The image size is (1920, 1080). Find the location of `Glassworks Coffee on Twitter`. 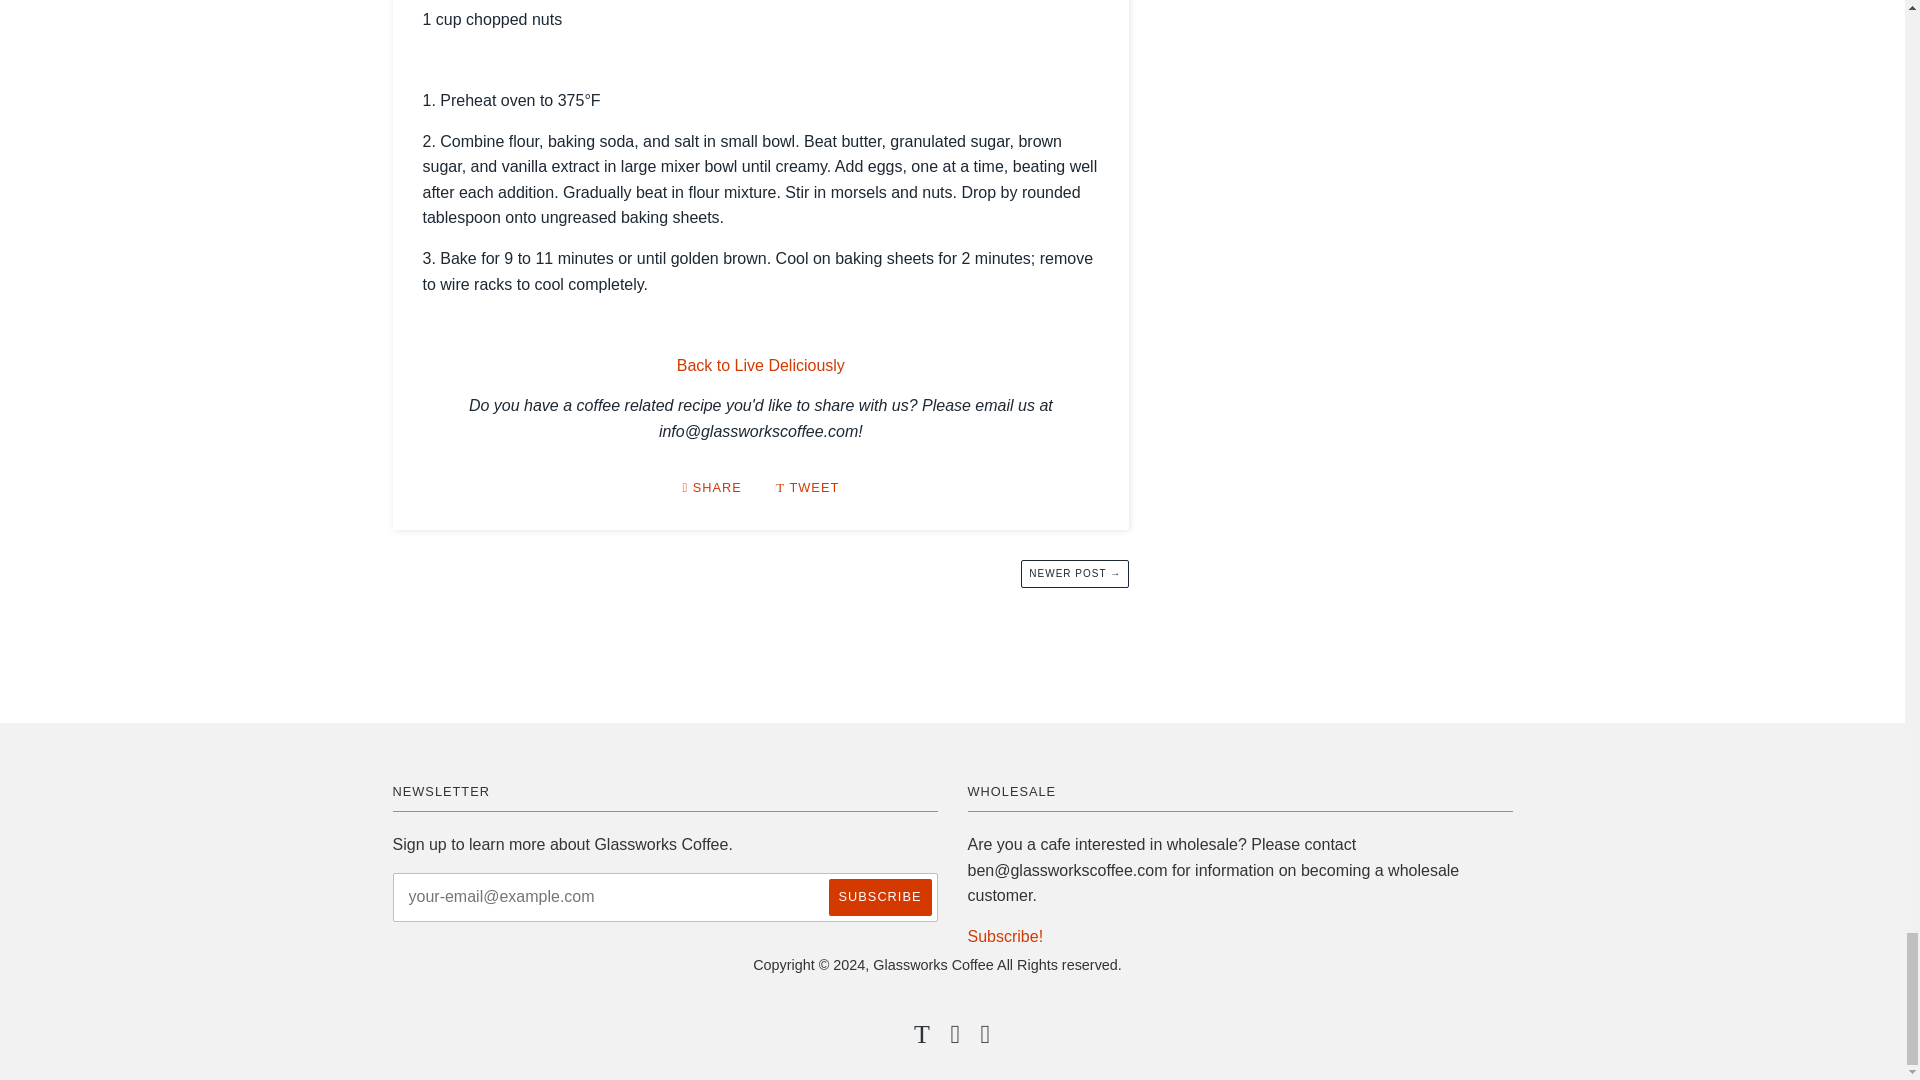

Glassworks Coffee on Twitter is located at coordinates (922, 1038).